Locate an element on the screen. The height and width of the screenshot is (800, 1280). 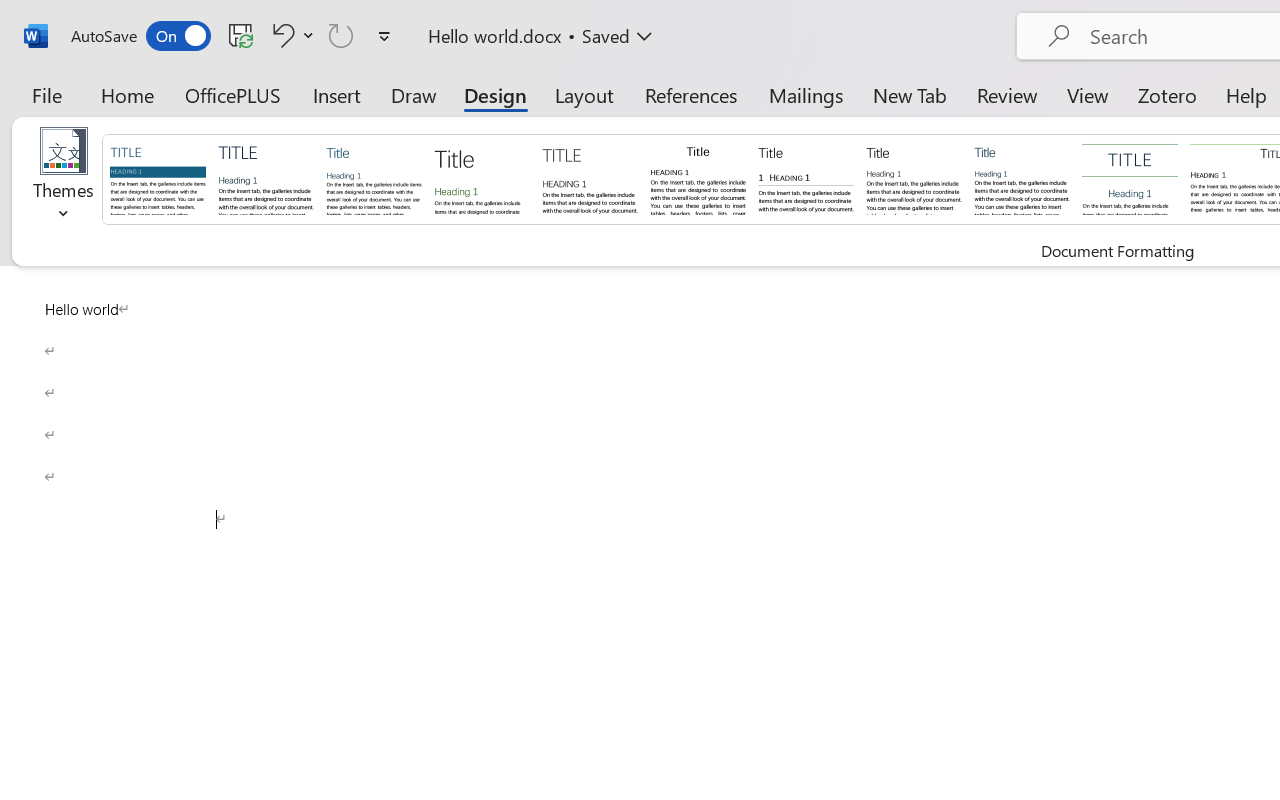
Mailings is located at coordinates (806, 94).